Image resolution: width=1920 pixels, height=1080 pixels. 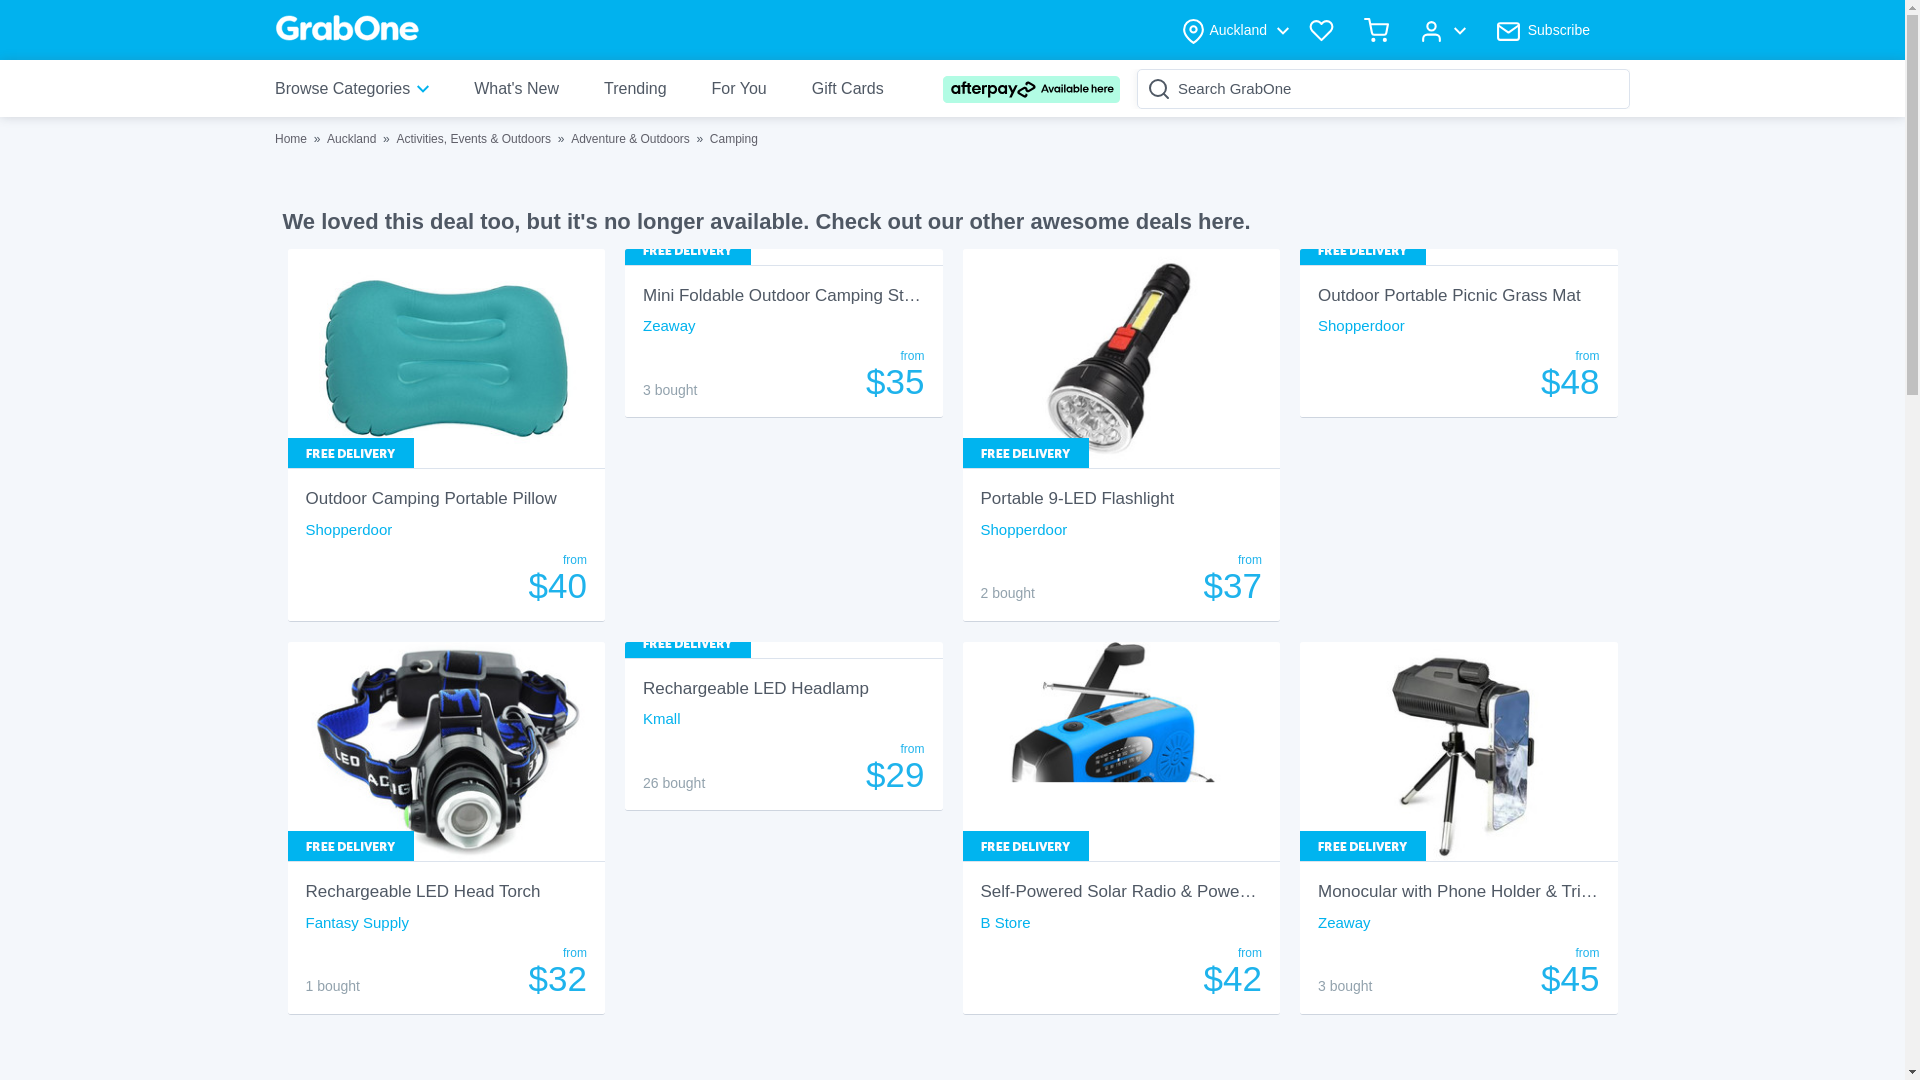 I want to click on Browse Categories, so click(x=358, y=88).